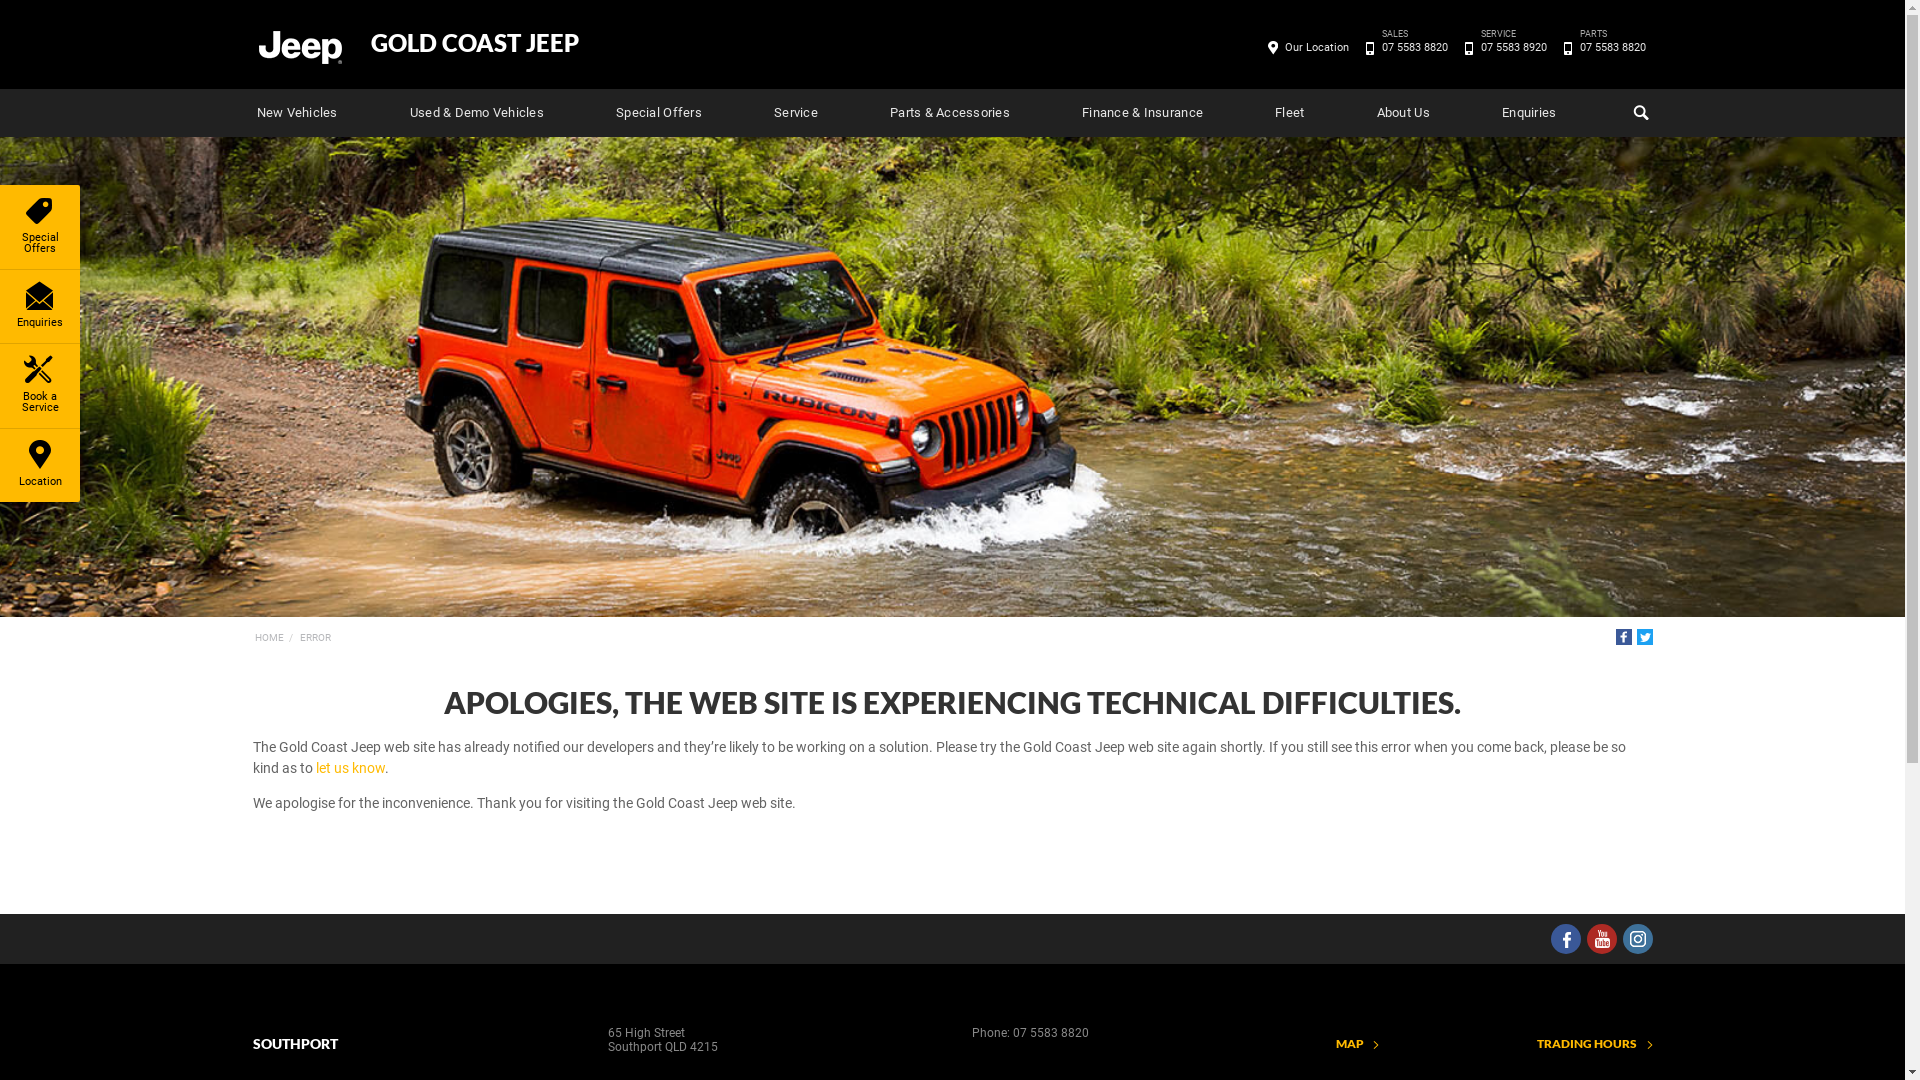 The width and height of the screenshot is (1920, 1080). Describe the element at coordinates (950, 113) in the screenshot. I see `Parts & Accessories` at that location.